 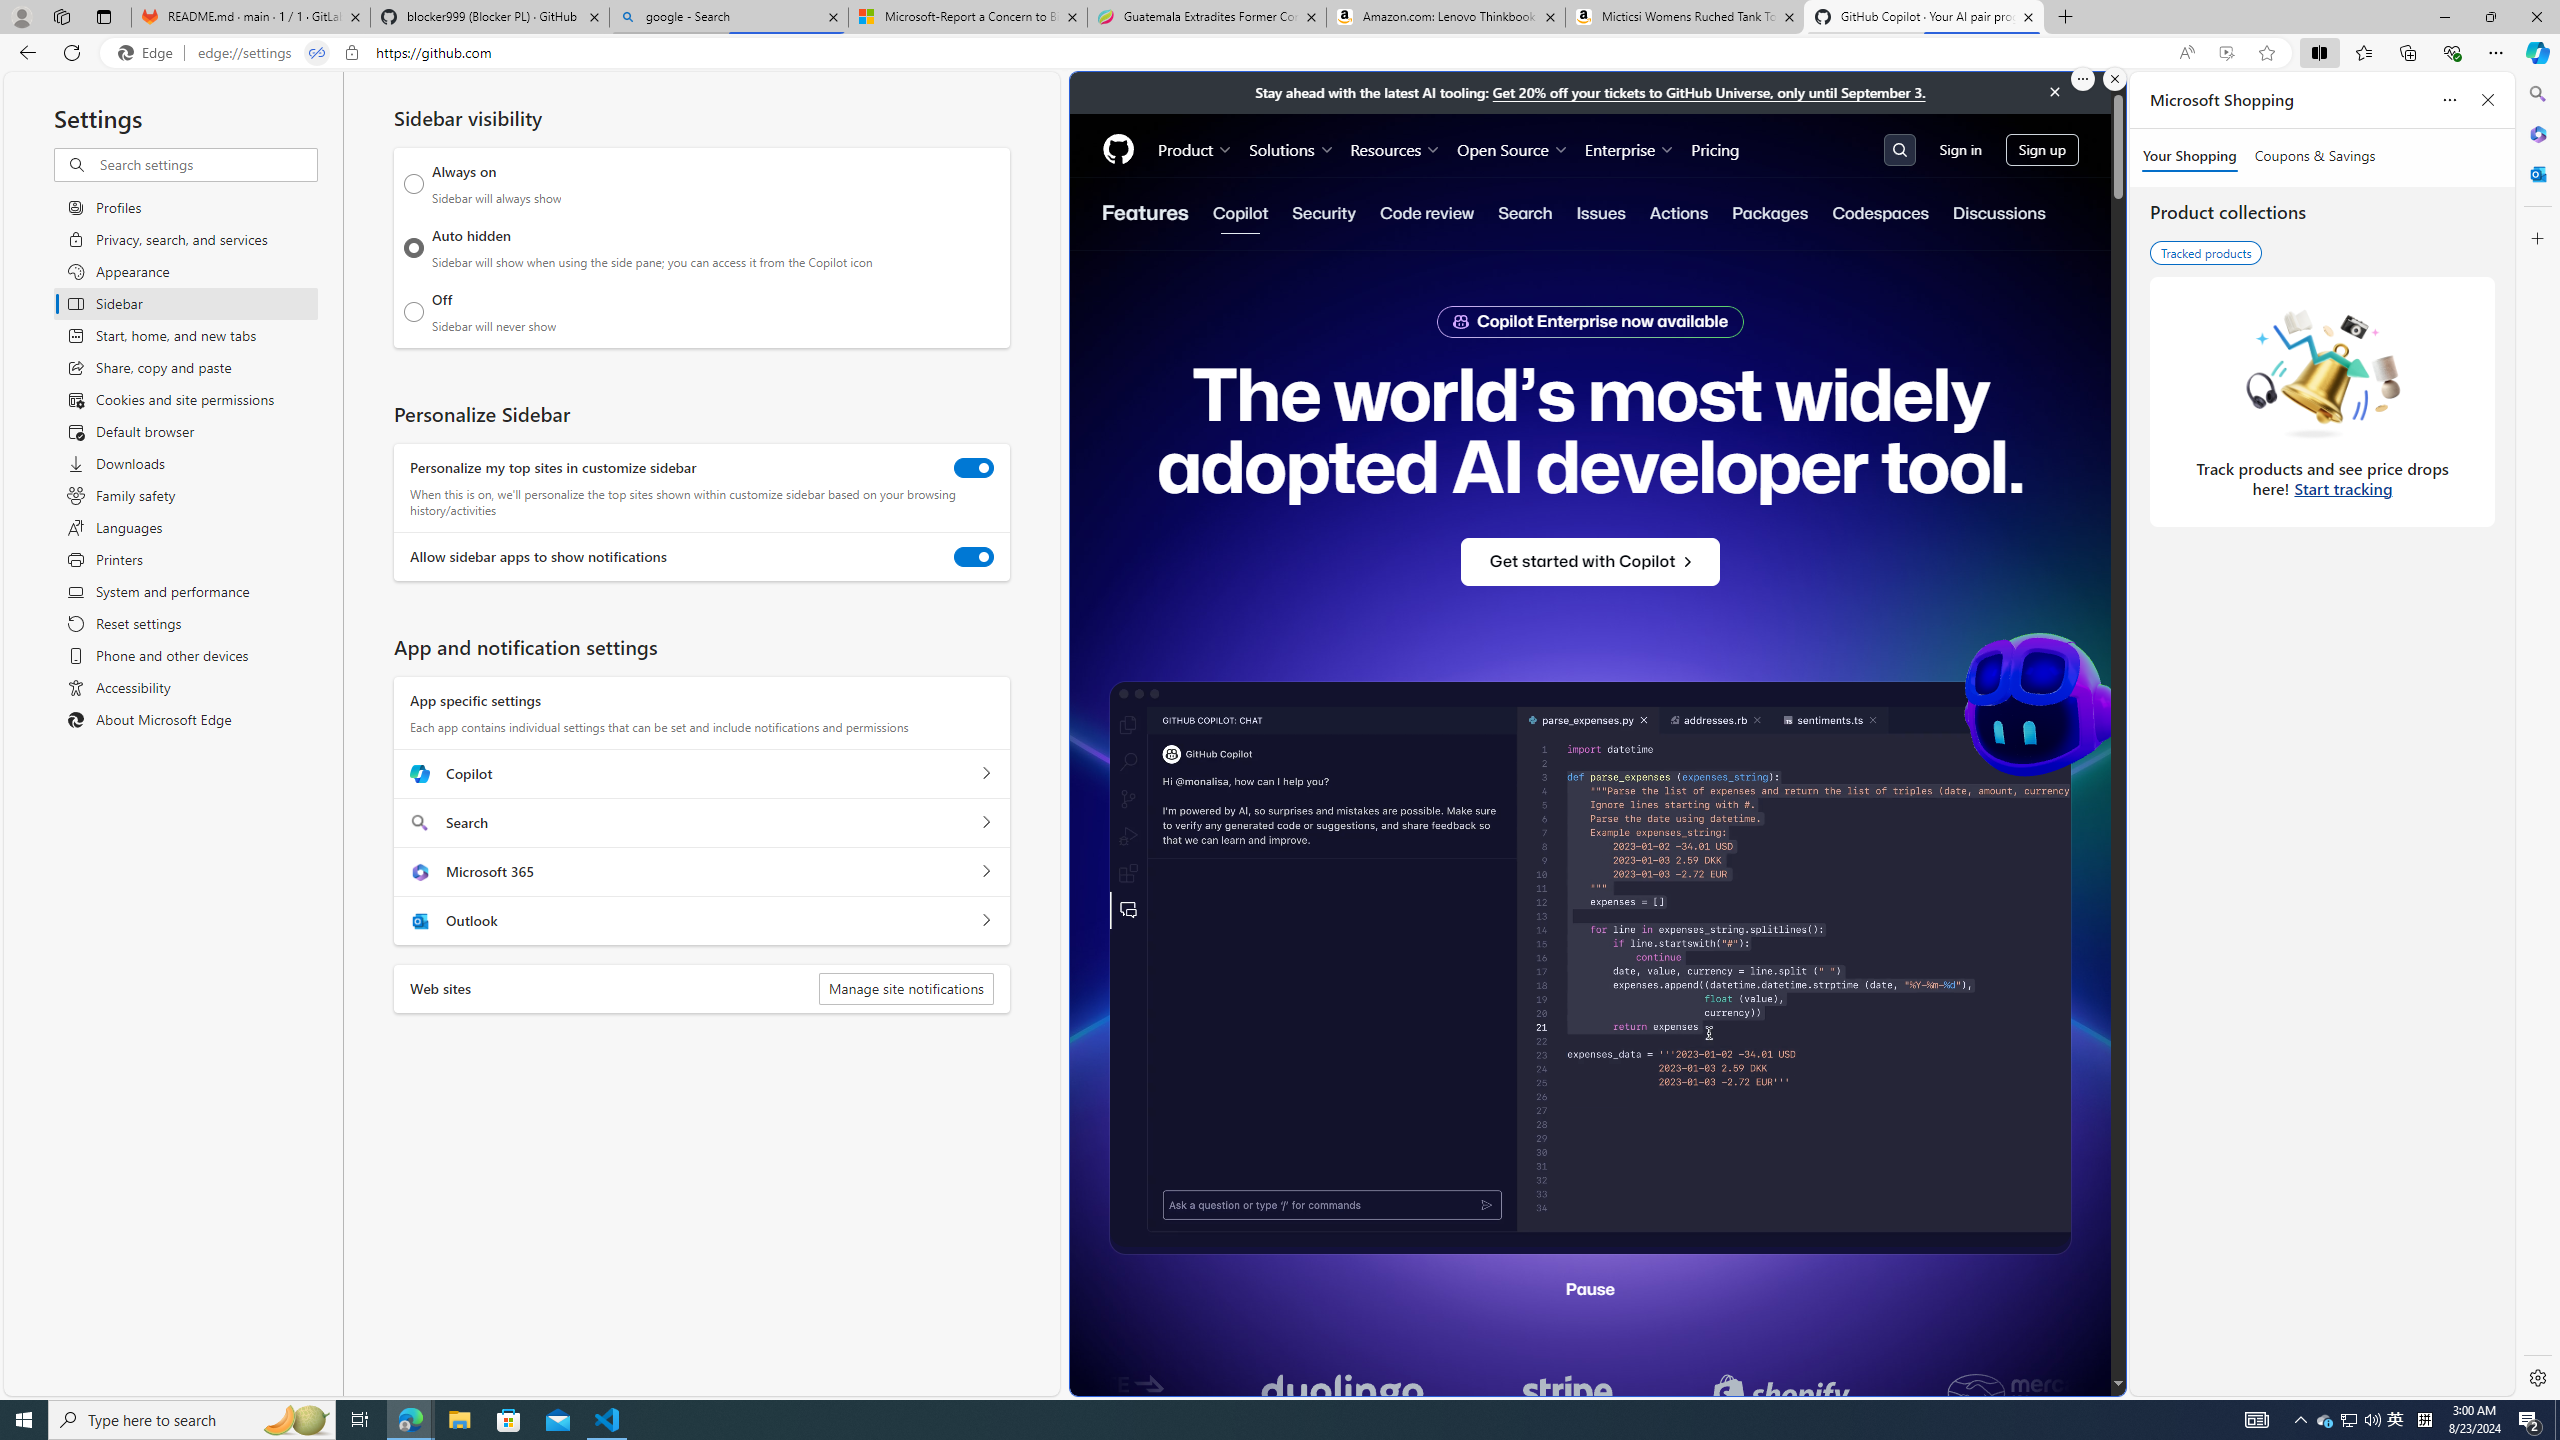 I want to click on Security, so click(x=1324, y=212).